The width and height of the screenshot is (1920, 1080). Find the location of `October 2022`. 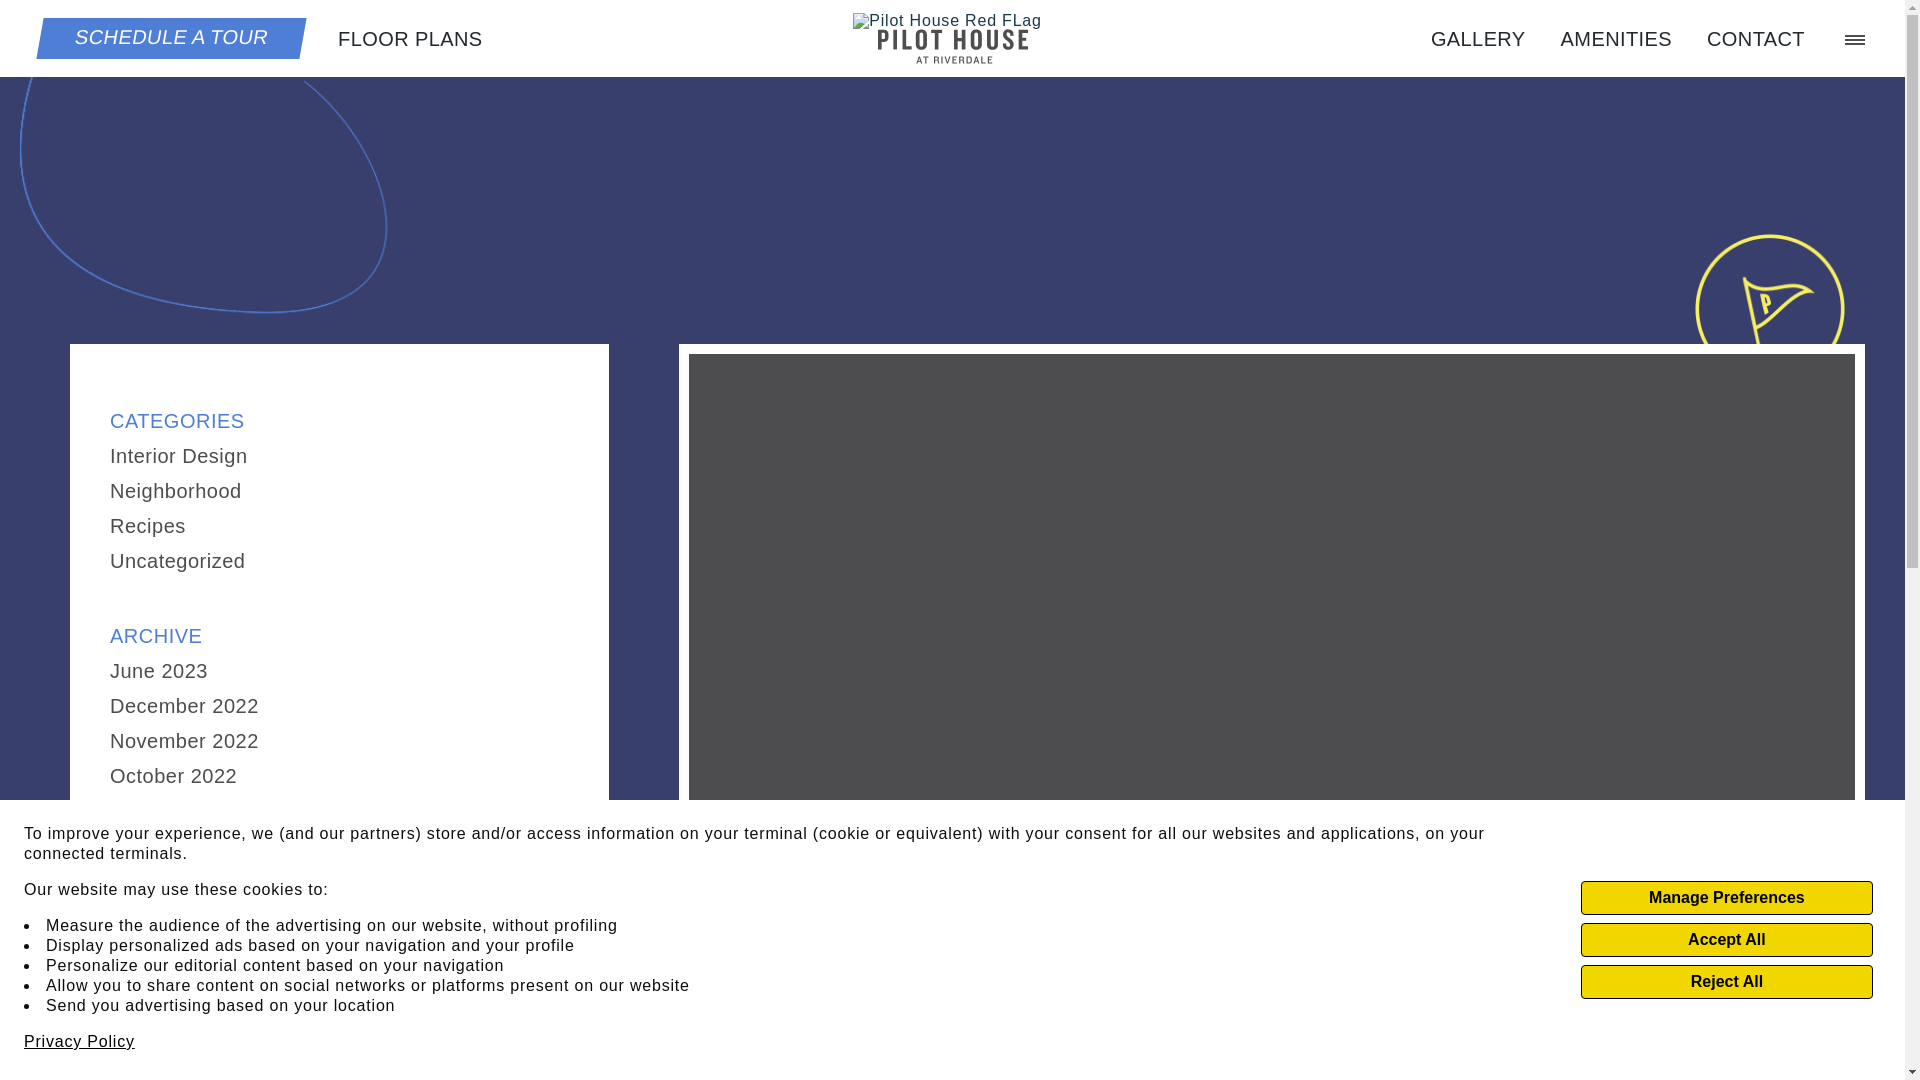

October 2022 is located at coordinates (172, 776).